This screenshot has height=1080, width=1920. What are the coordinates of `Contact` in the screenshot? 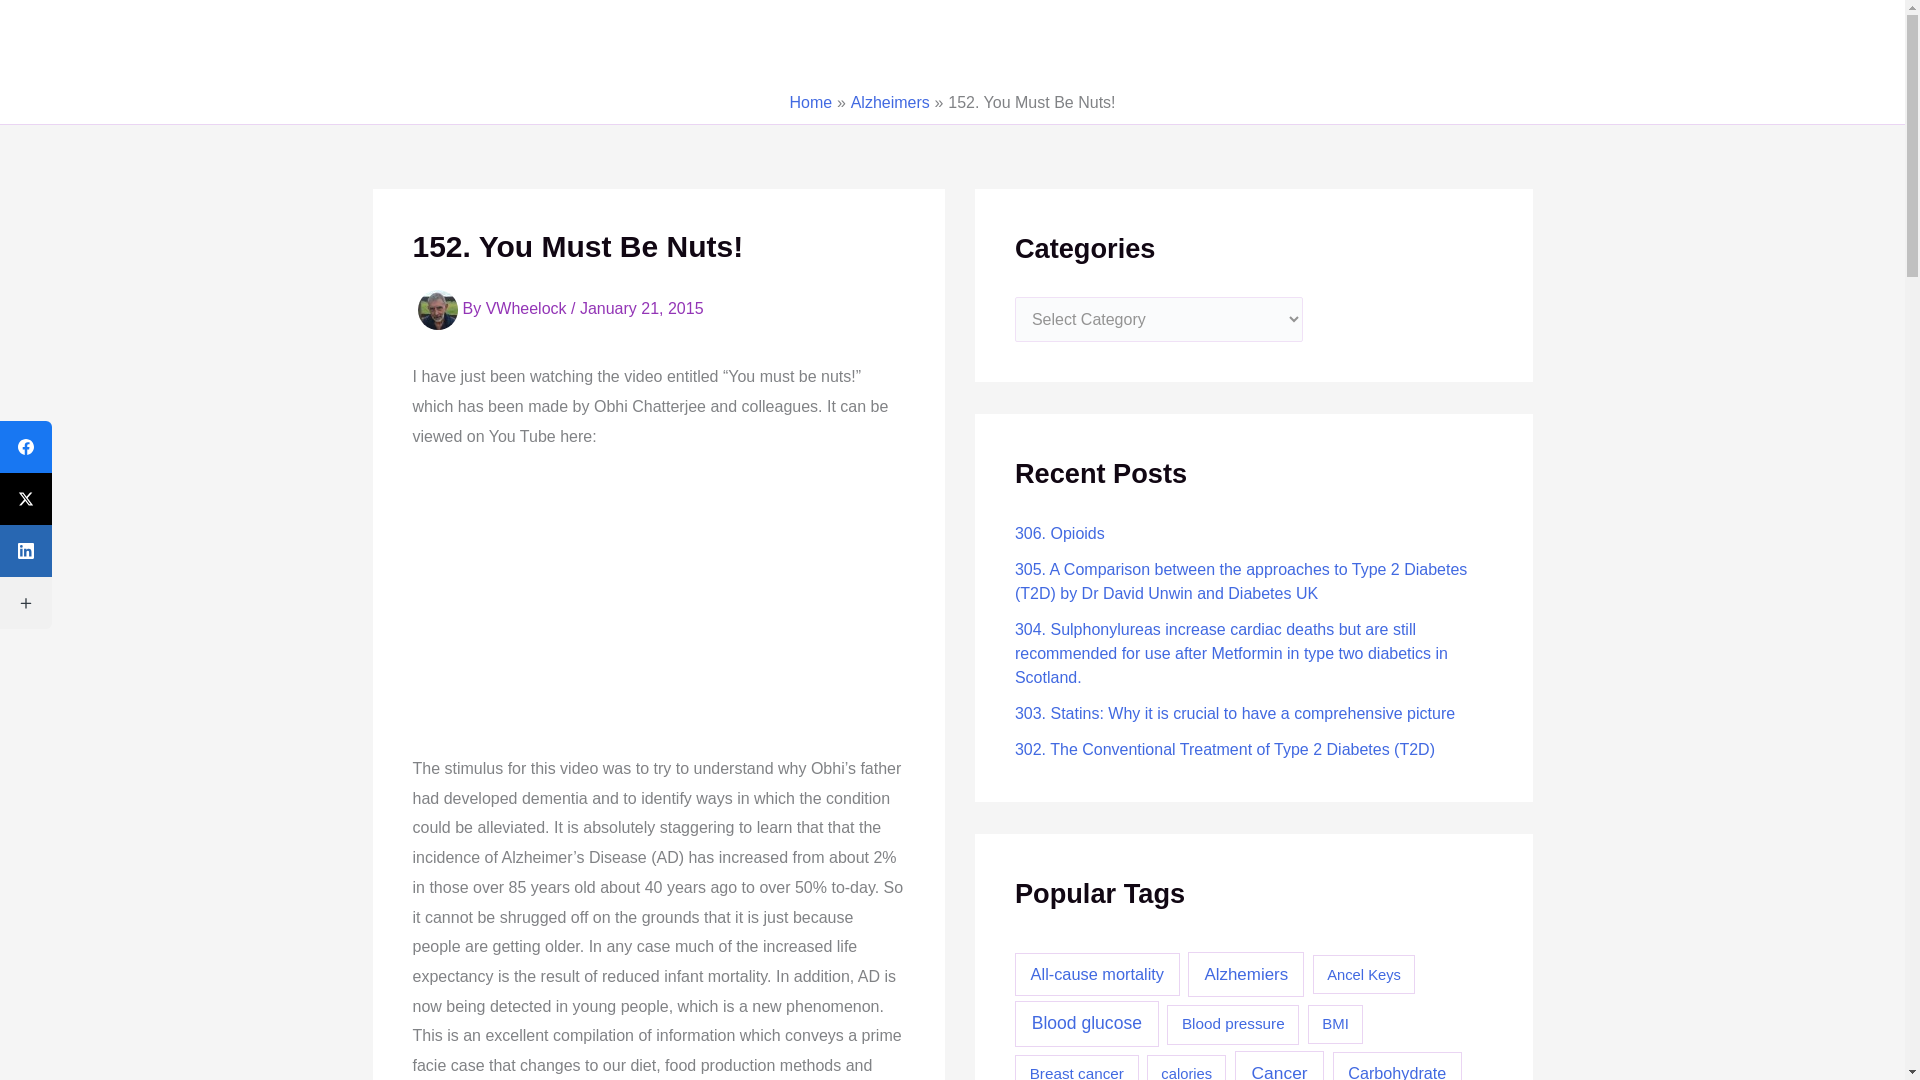 It's located at (1034, 41).